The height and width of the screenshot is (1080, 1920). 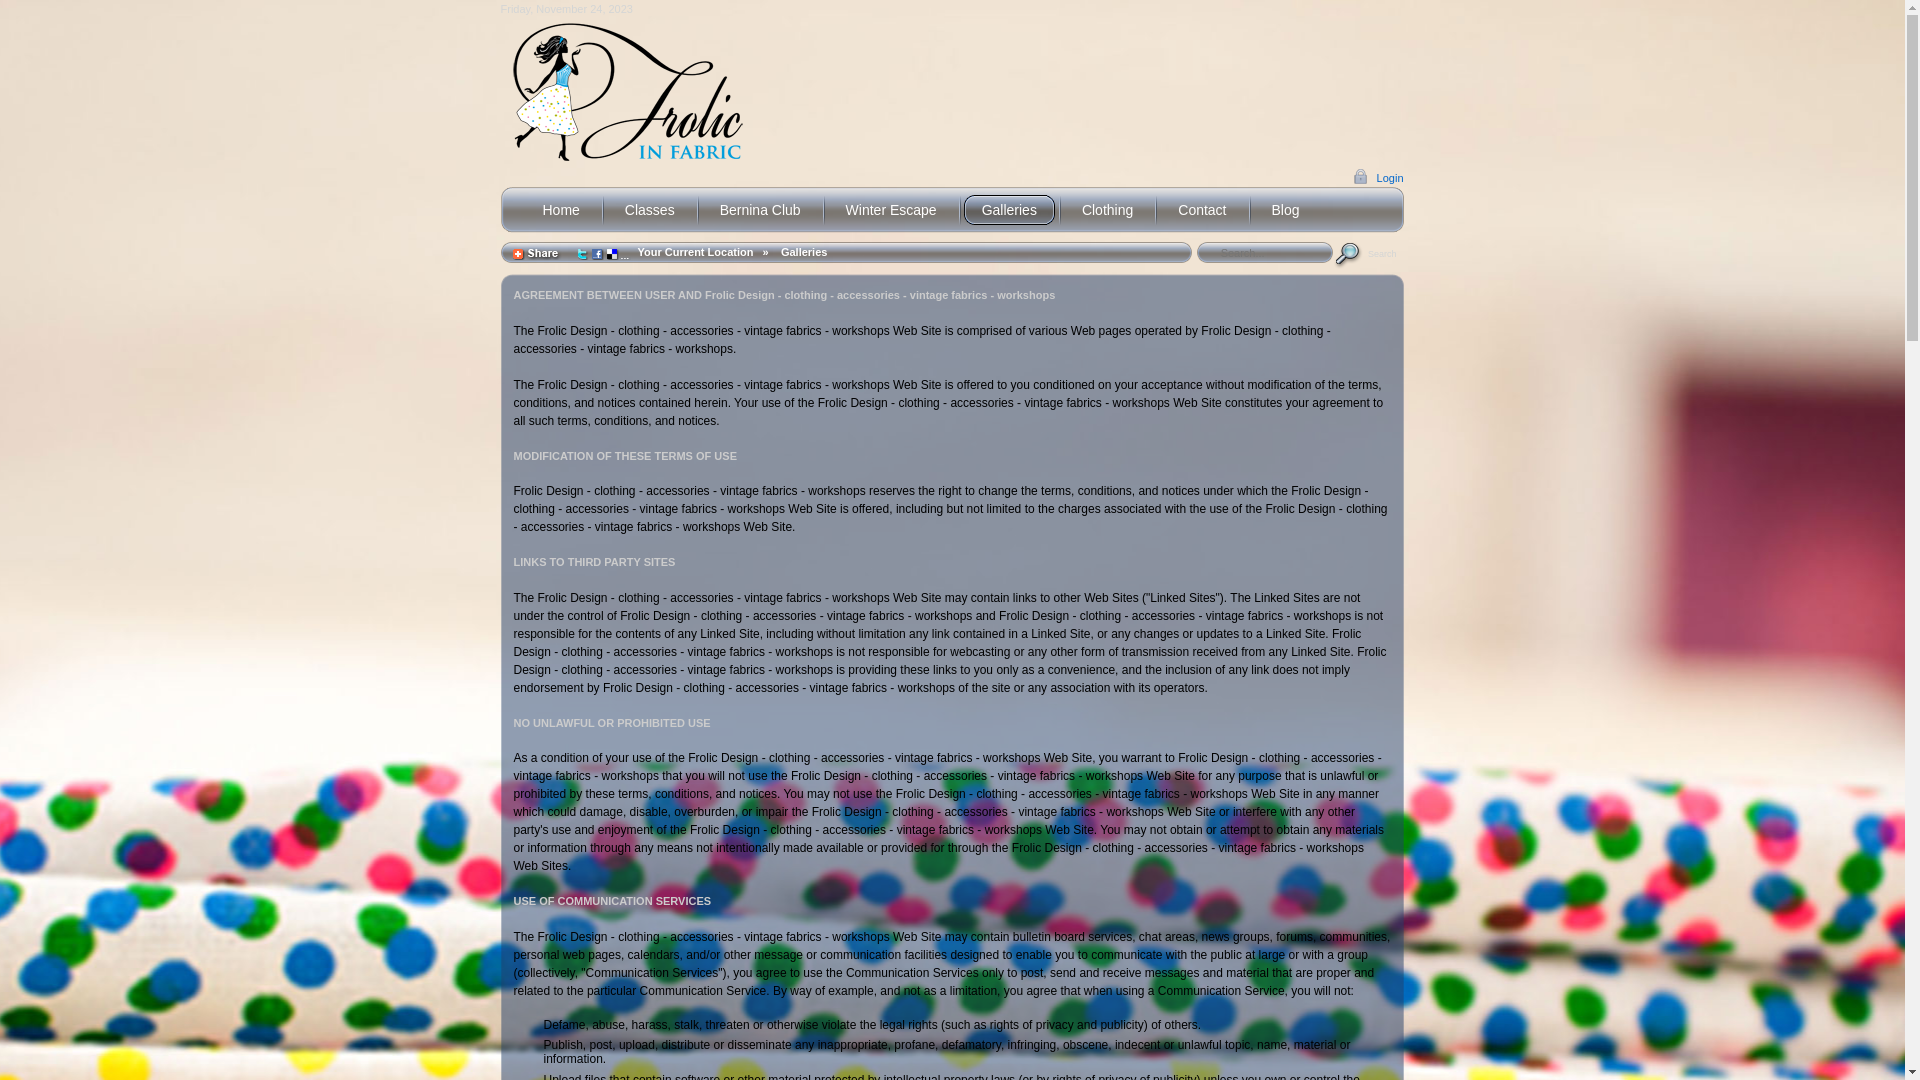 I want to click on Winter Escape, so click(x=892, y=210).